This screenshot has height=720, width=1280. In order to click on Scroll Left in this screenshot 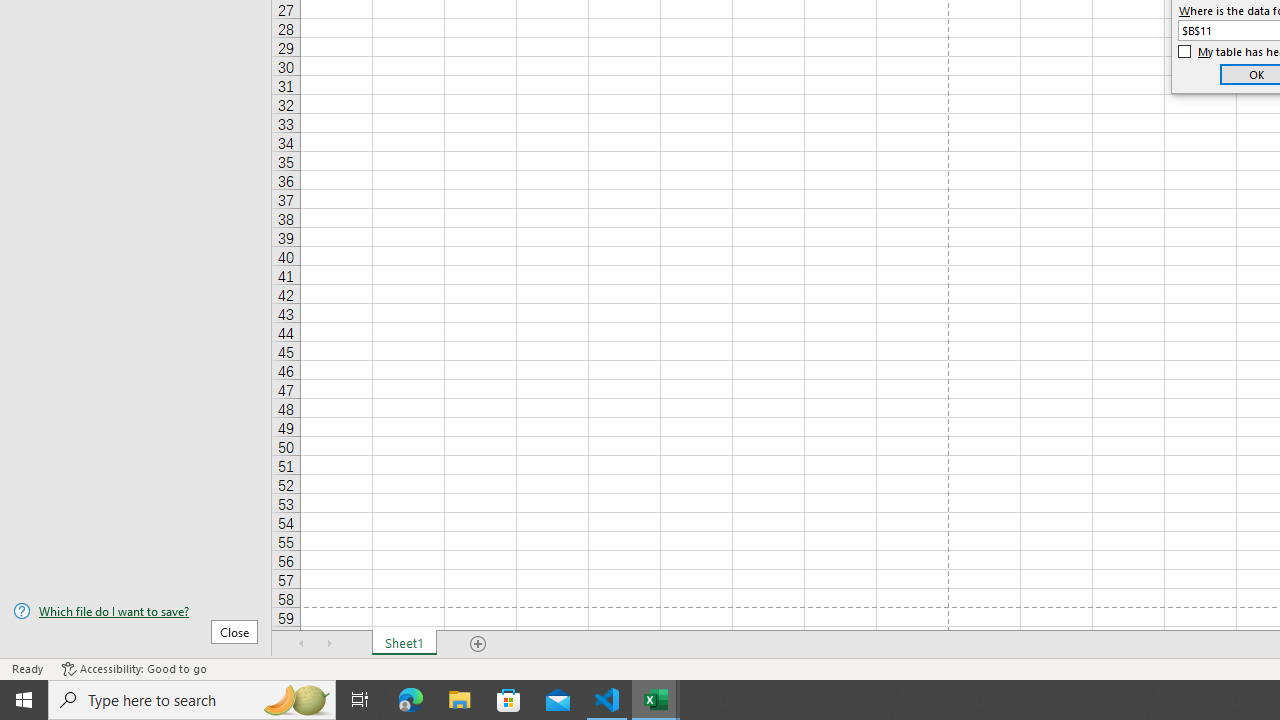, I will do `click(302, 644)`.